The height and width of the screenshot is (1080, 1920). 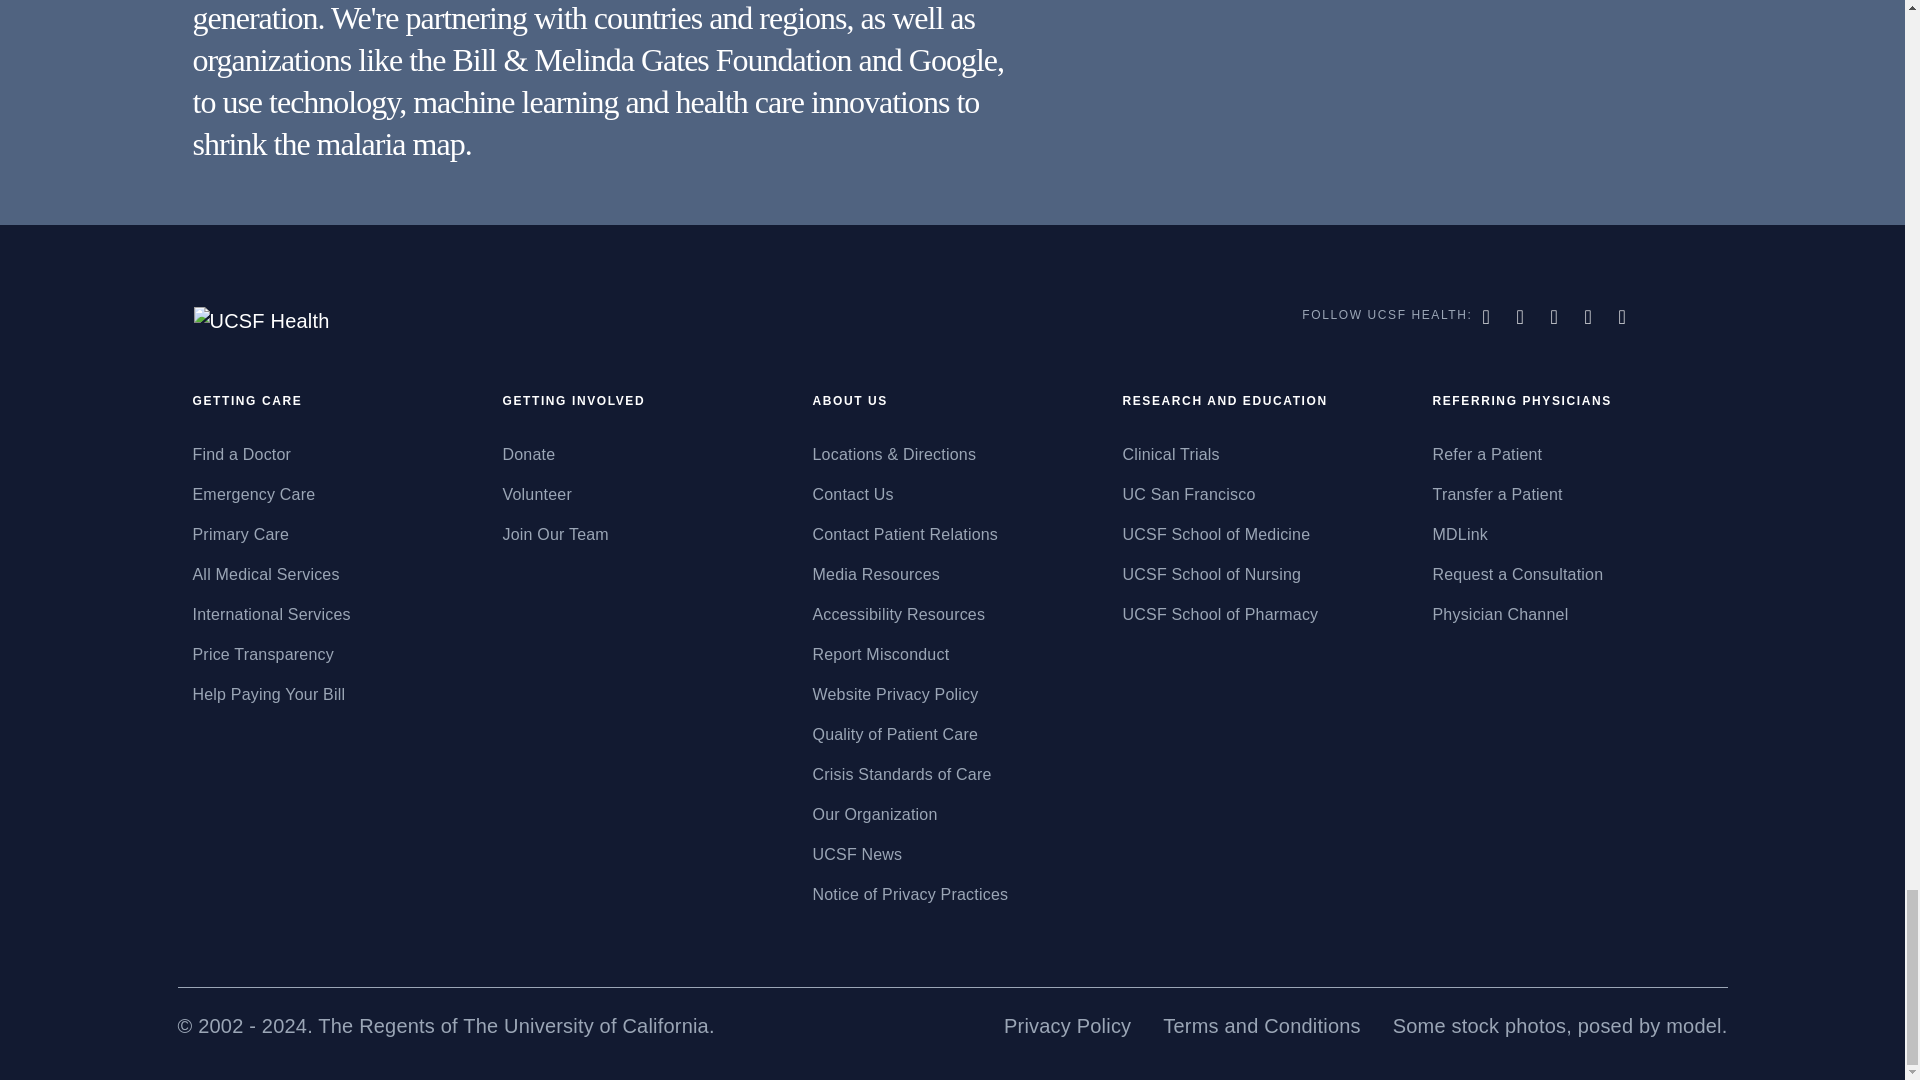 I want to click on Linkedin, so click(x=1624, y=316).